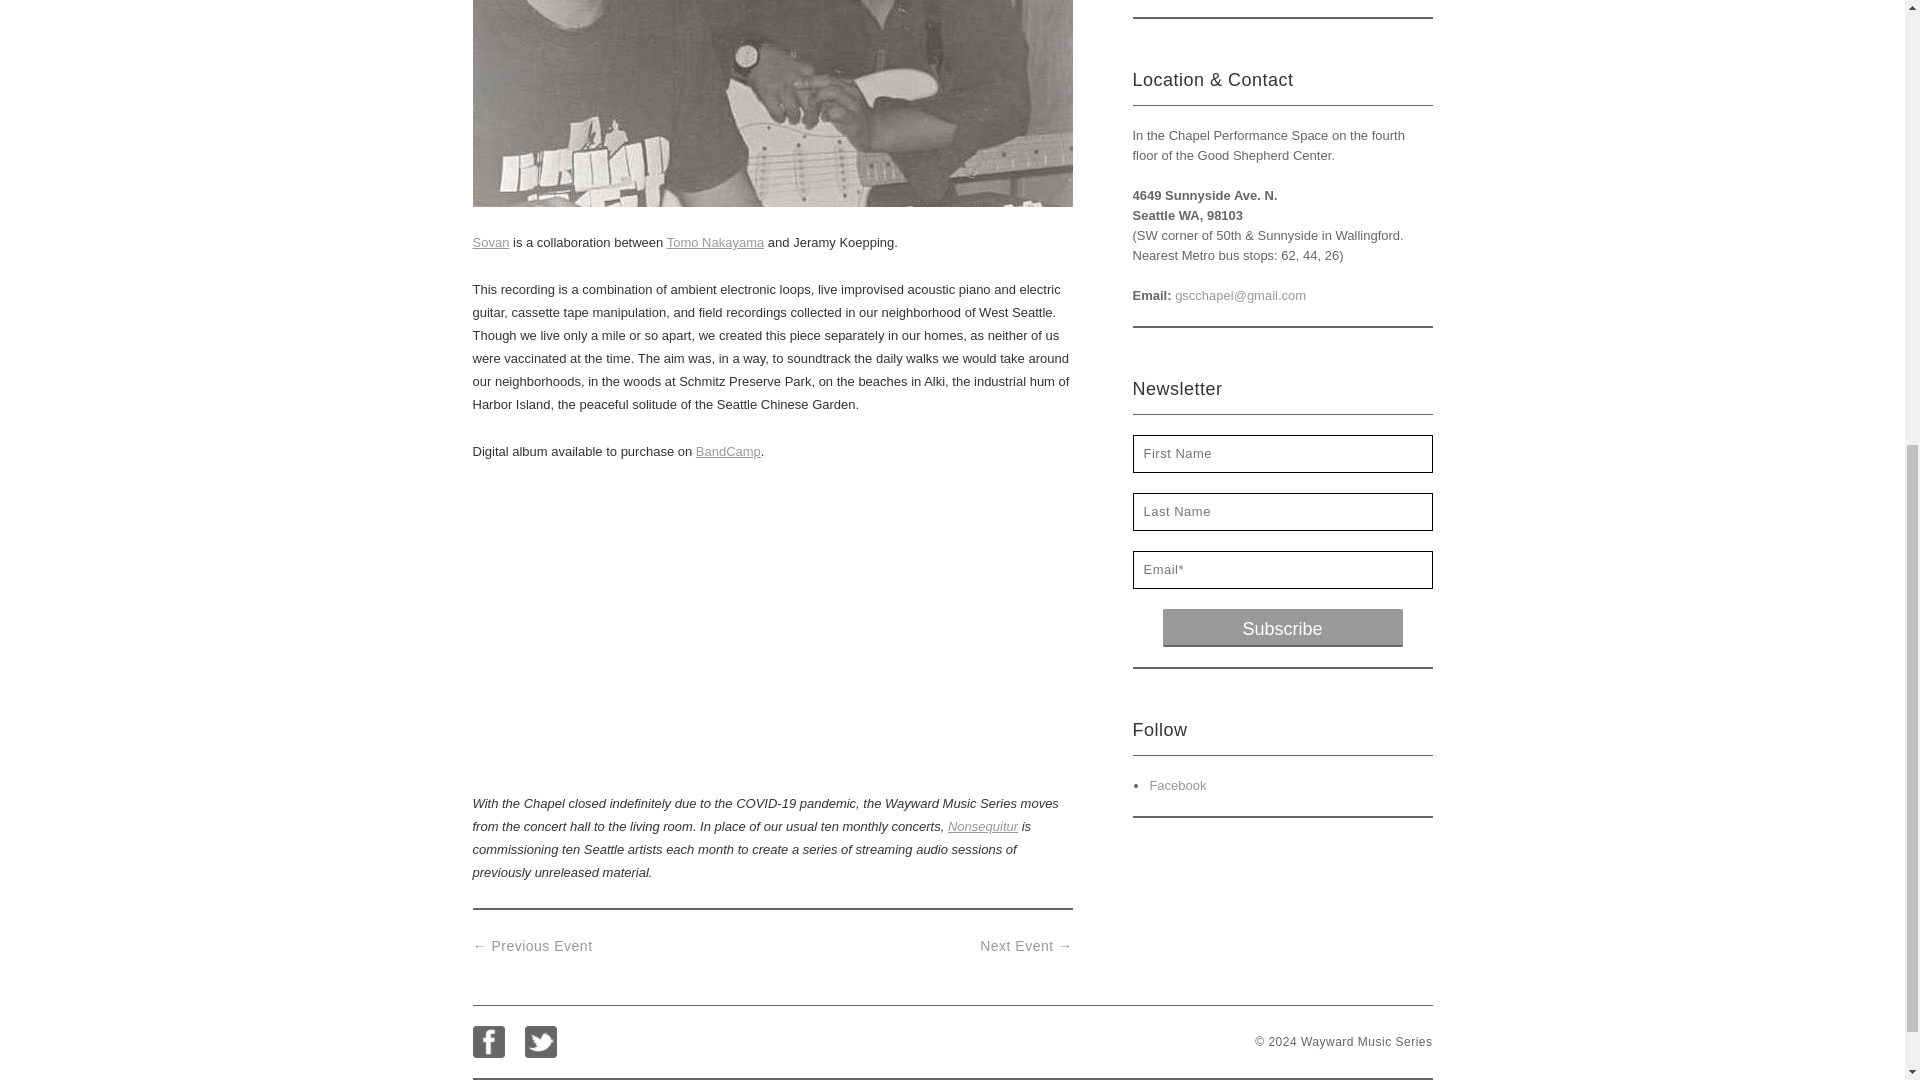  I want to click on Twitter, so click(540, 1042).